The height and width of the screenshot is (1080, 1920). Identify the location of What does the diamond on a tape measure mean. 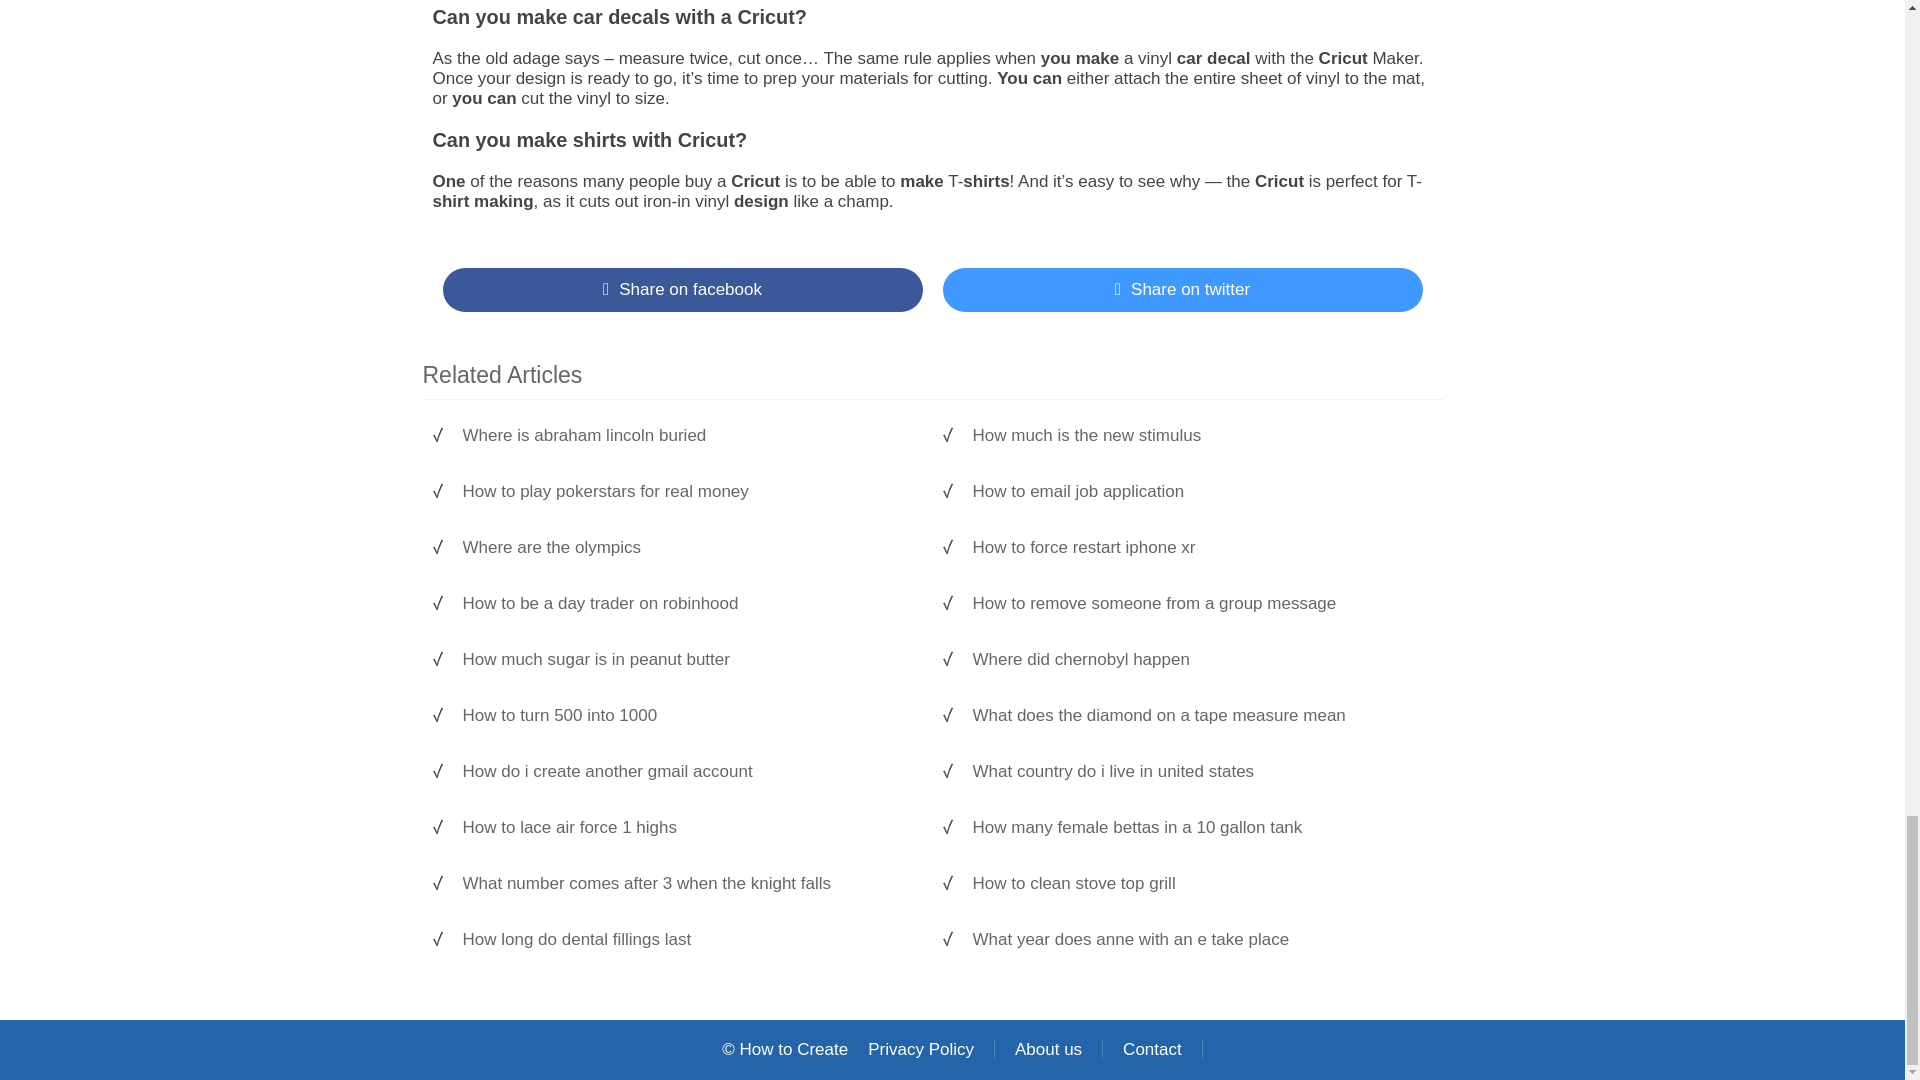
(1196, 716).